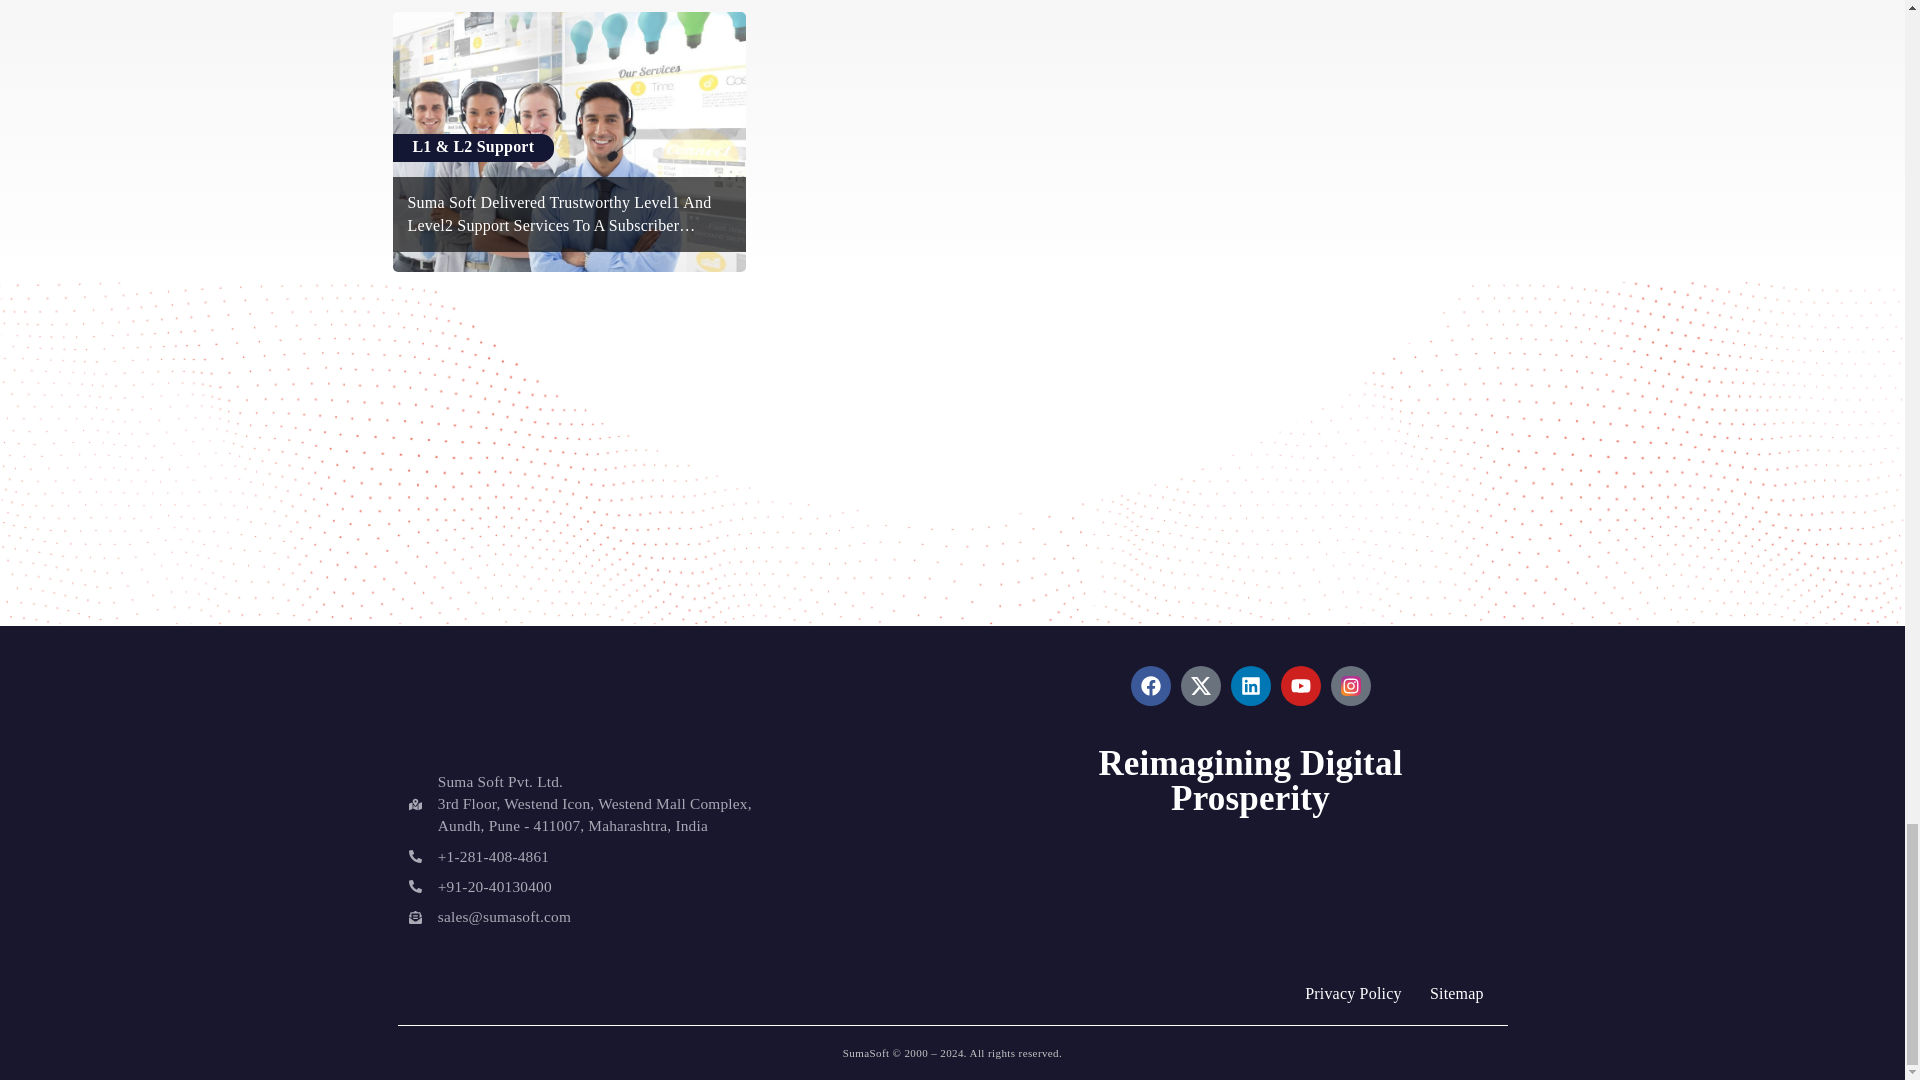 The width and height of the screenshot is (1920, 1080). I want to click on SUMA, so click(508, 700).